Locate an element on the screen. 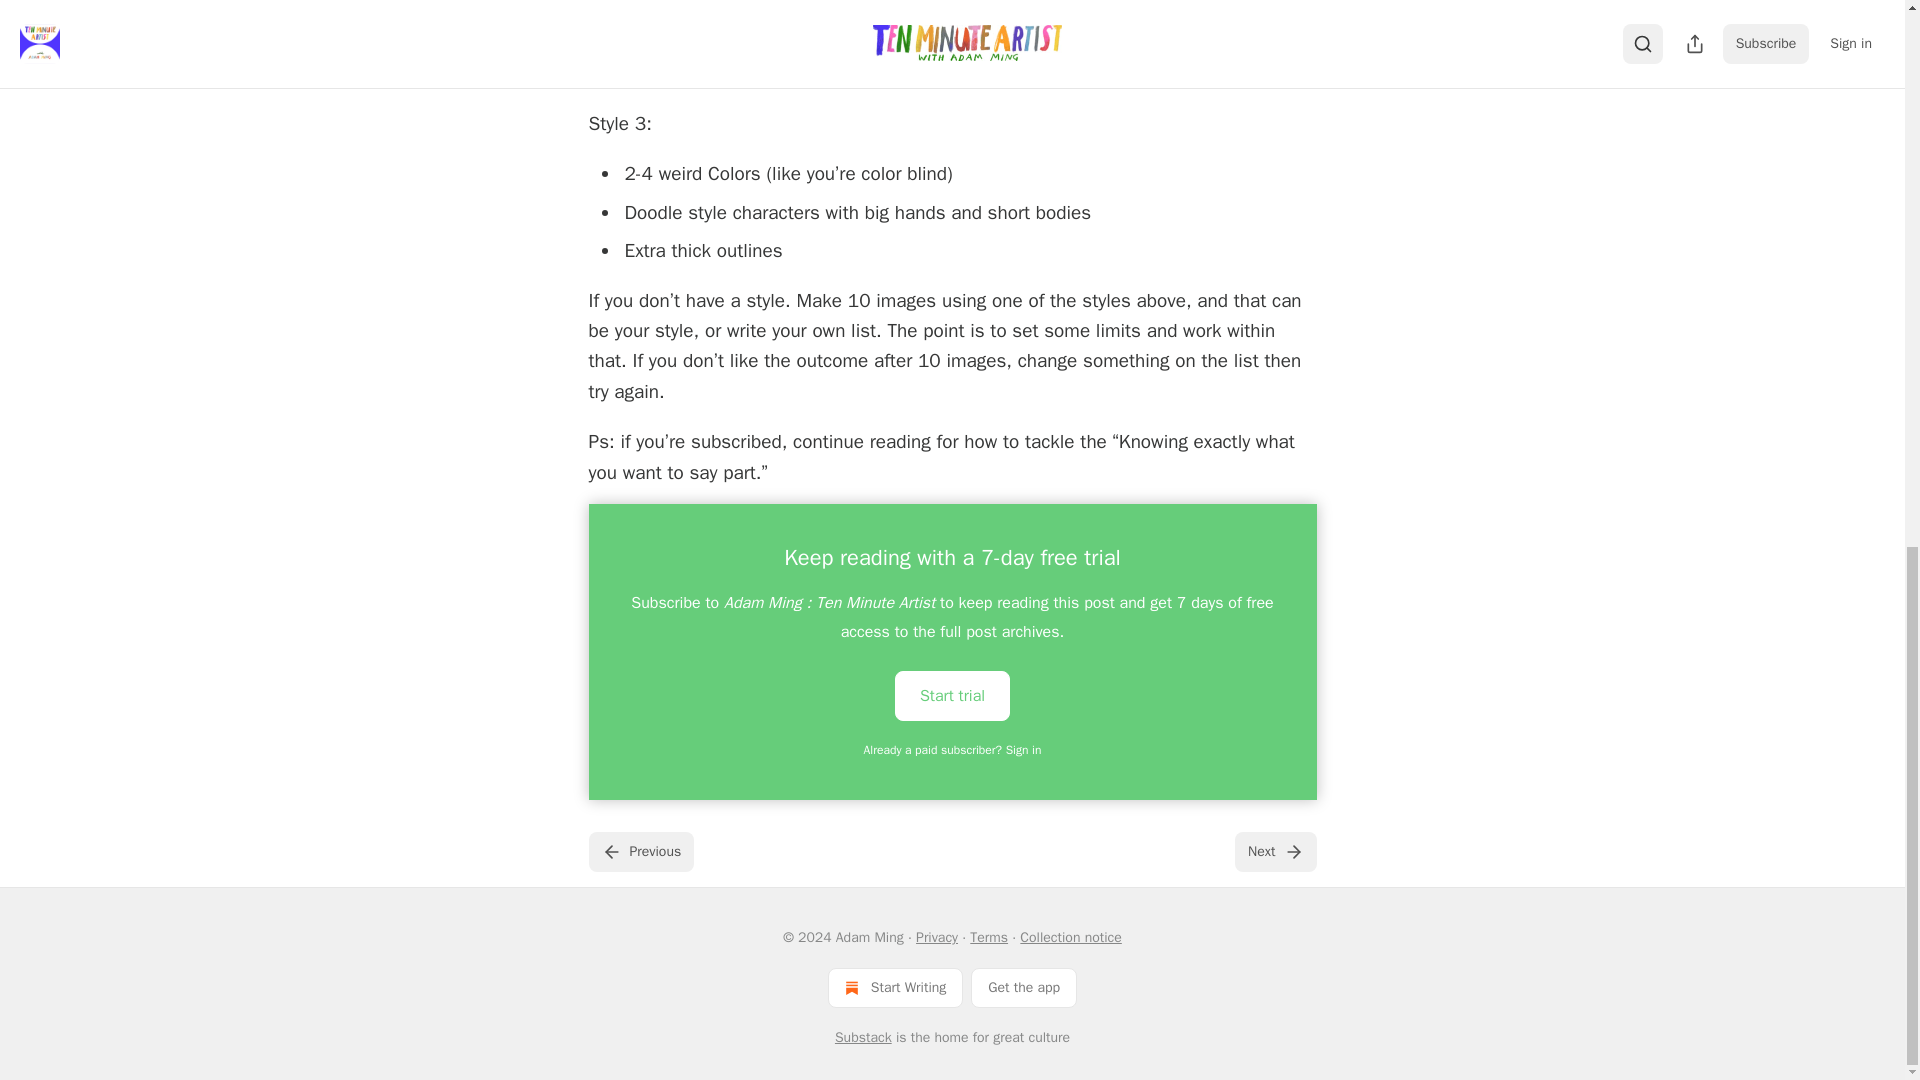 The width and height of the screenshot is (1920, 1080). Privacy is located at coordinates (936, 937).